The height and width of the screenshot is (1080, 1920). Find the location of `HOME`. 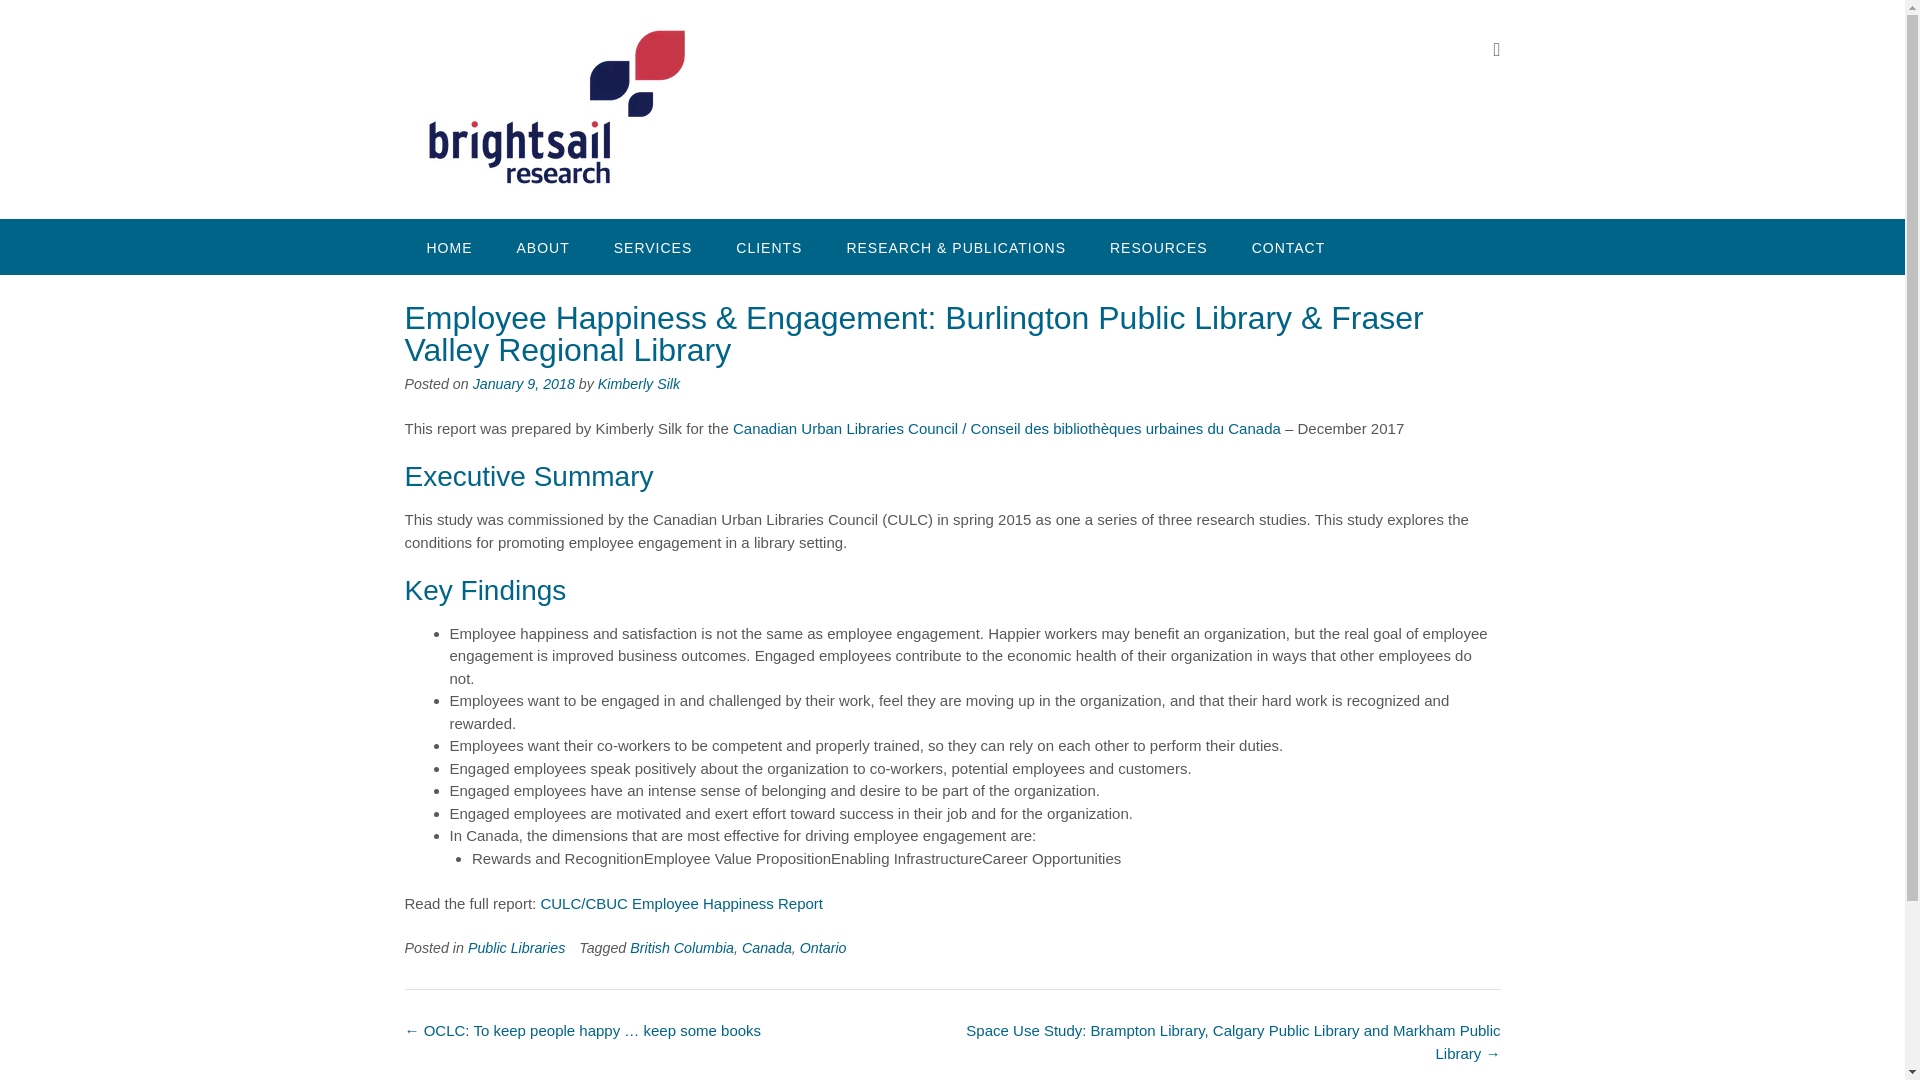

HOME is located at coordinates (448, 247).